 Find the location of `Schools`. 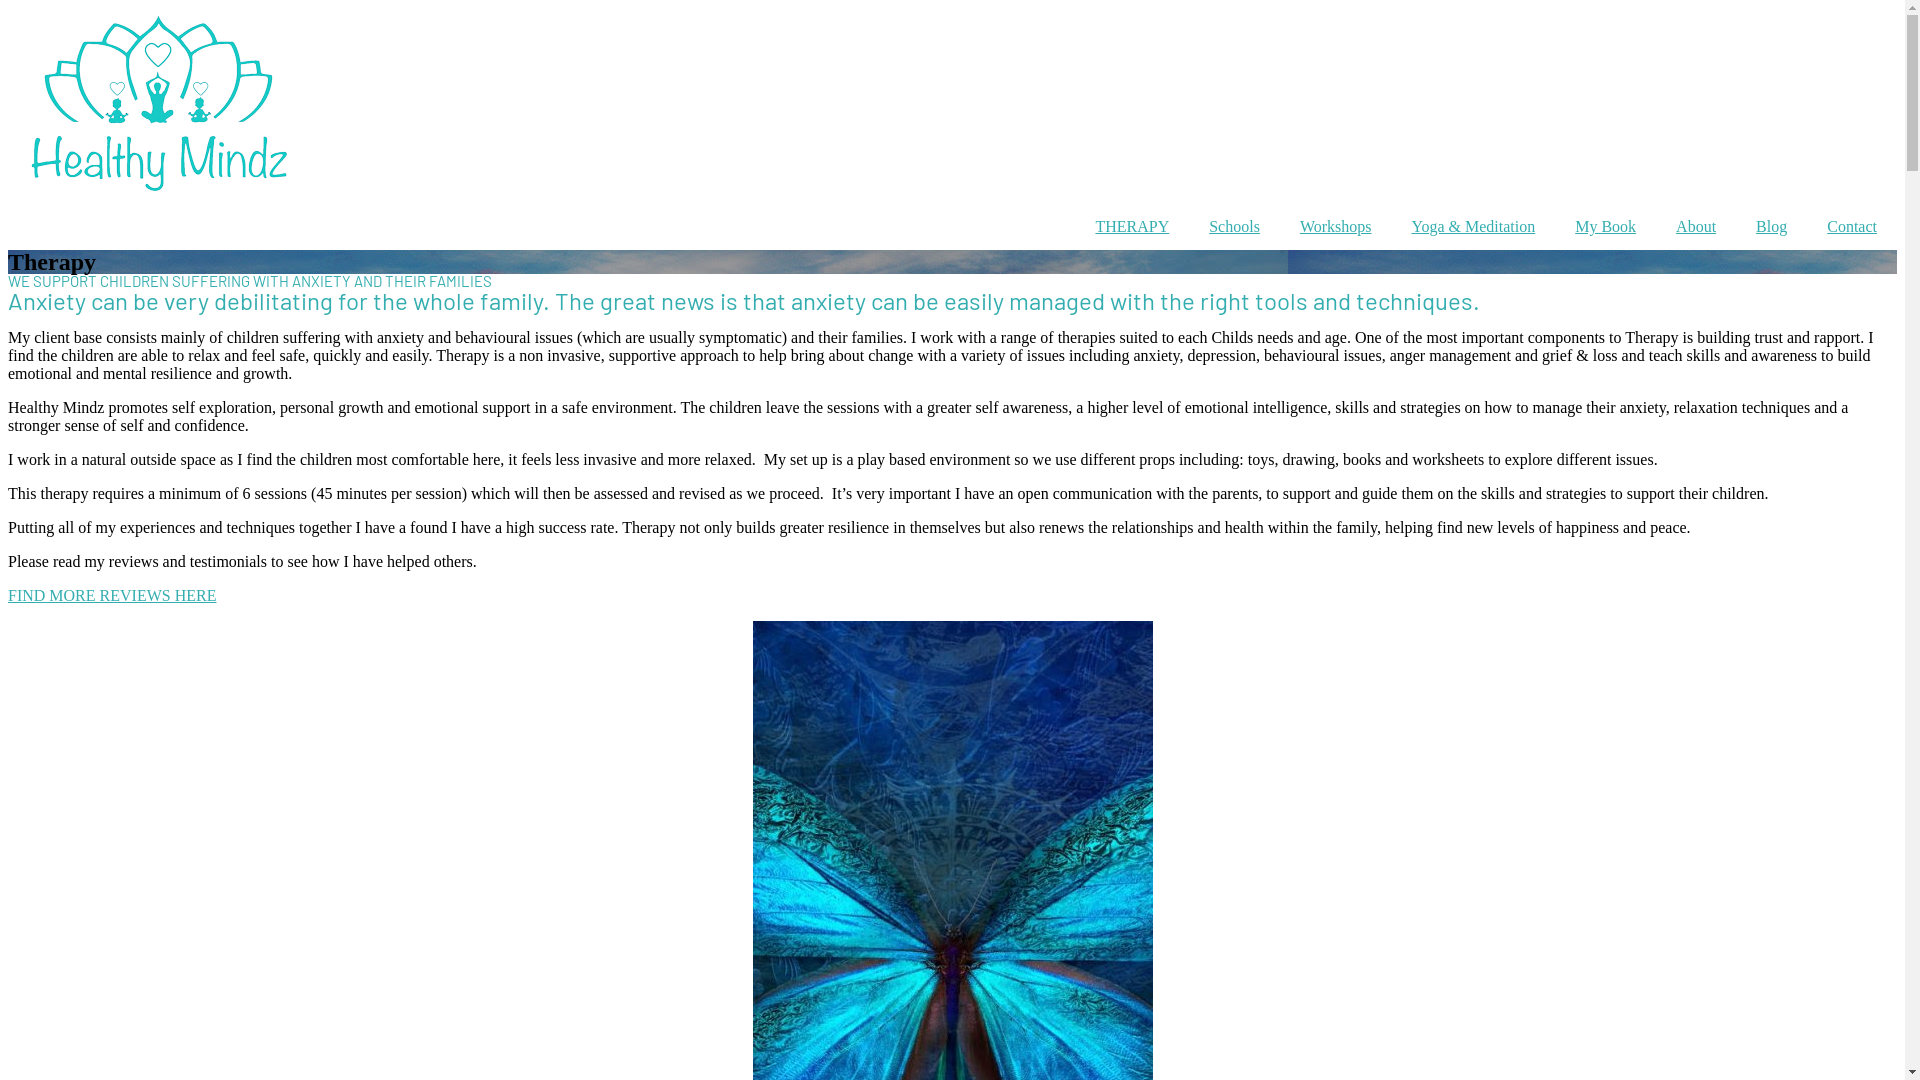

Schools is located at coordinates (1234, 227).